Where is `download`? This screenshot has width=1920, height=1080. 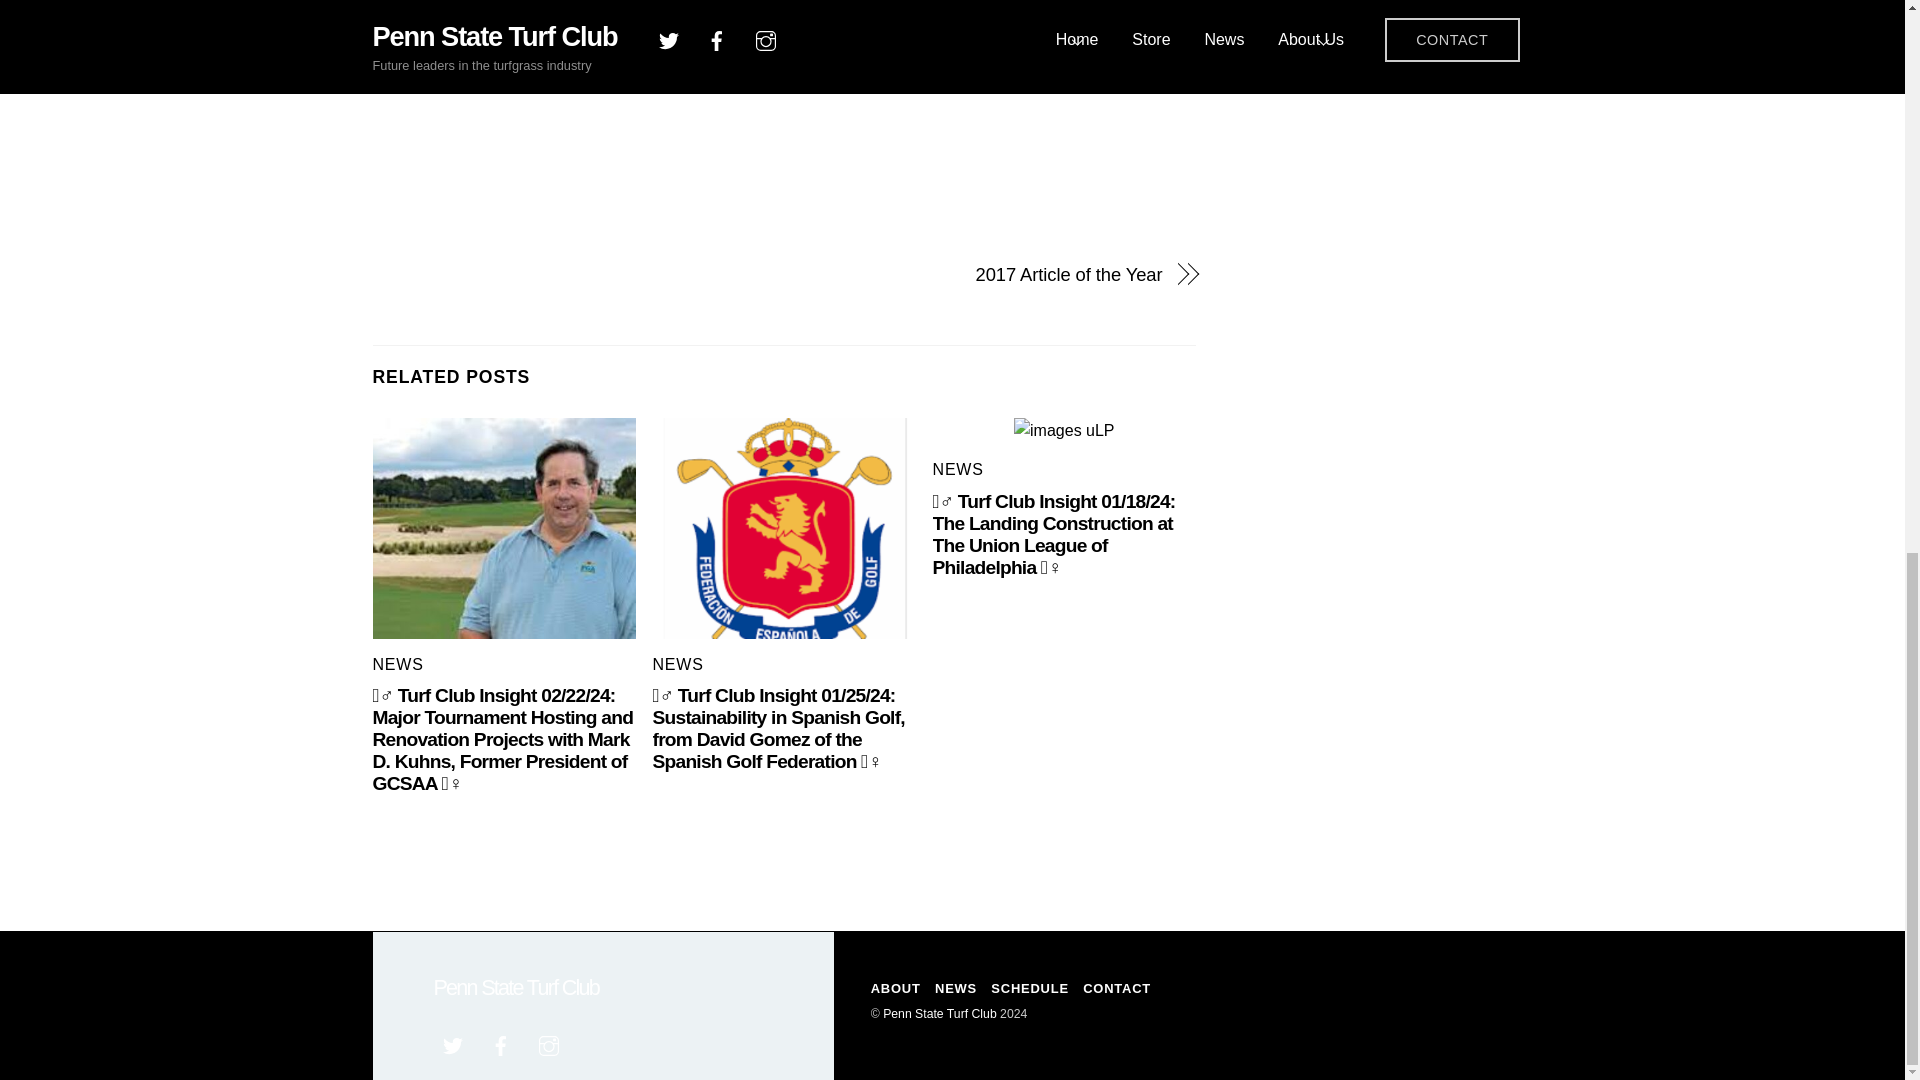 download is located at coordinates (784, 528).